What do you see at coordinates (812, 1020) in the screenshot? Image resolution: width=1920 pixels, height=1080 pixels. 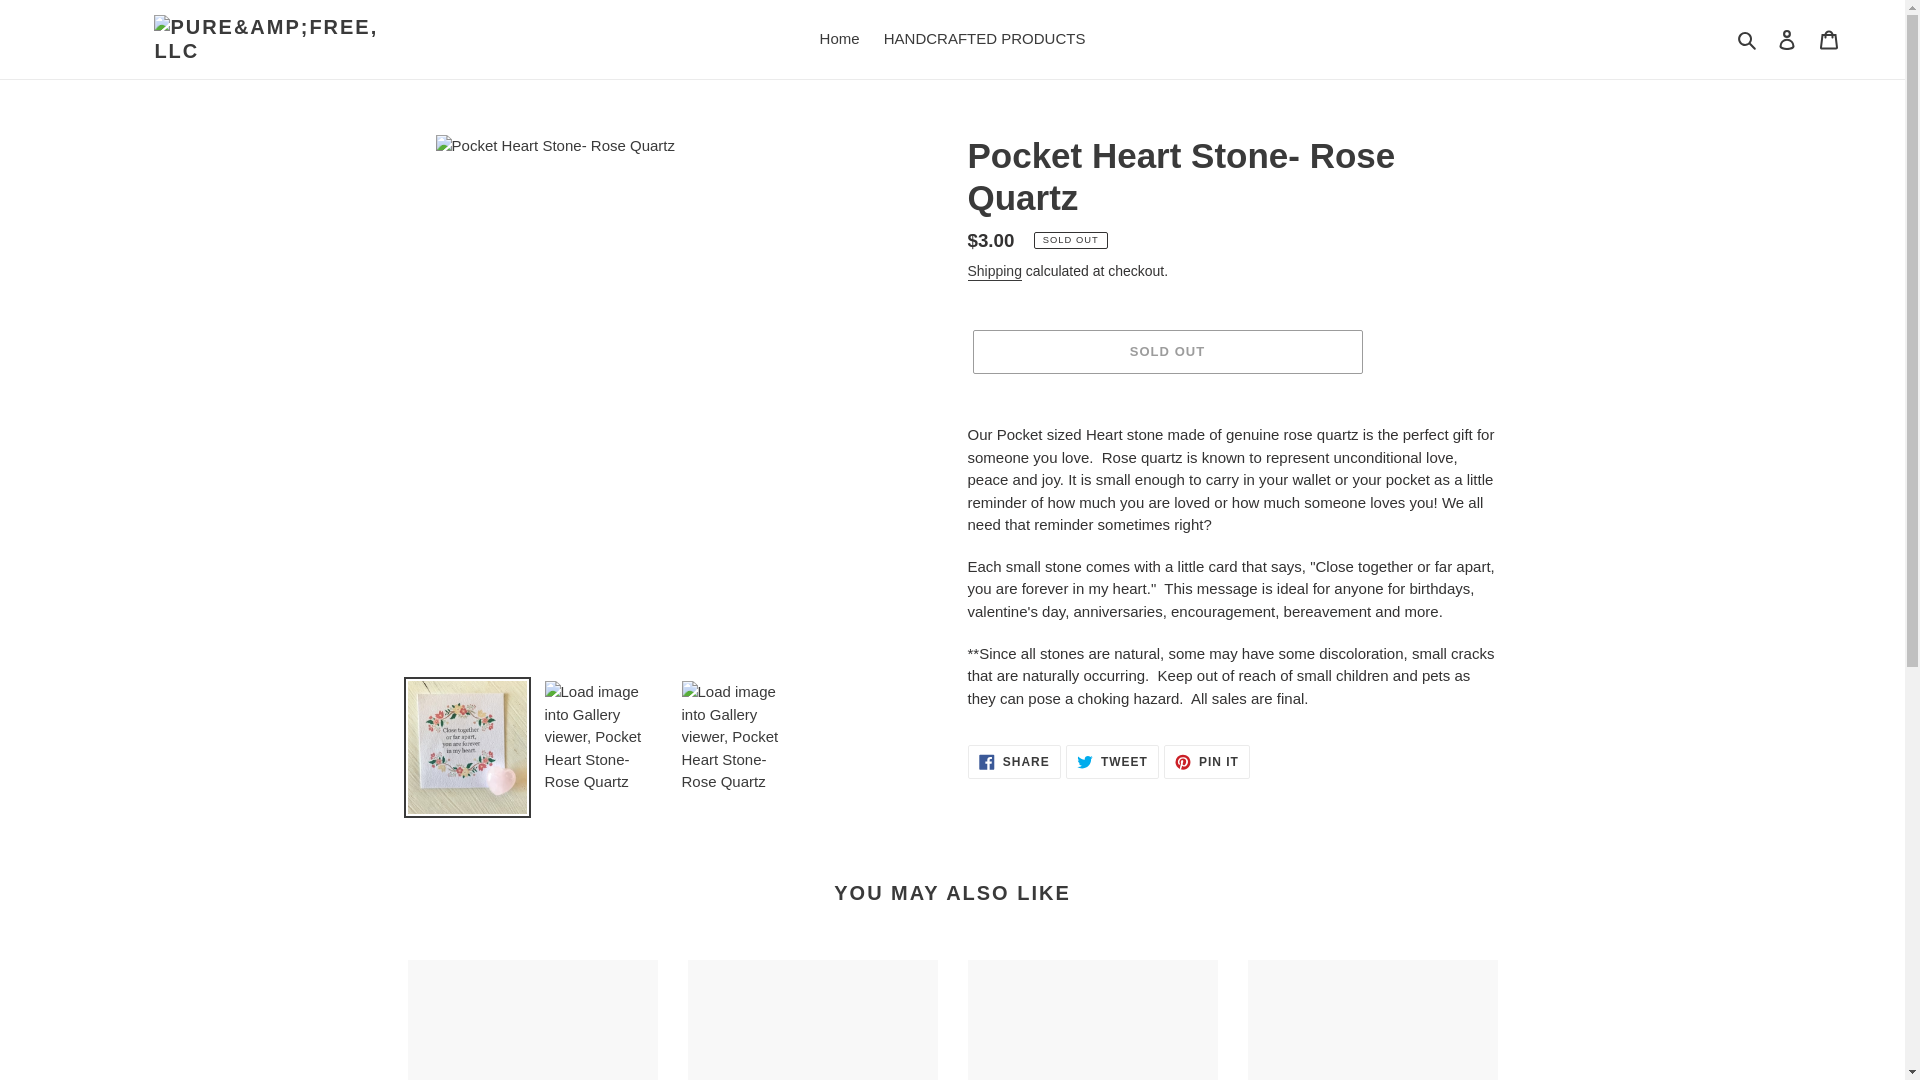 I see `HANDCRAFTED PRODUCTS` at bounding box center [812, 1020].